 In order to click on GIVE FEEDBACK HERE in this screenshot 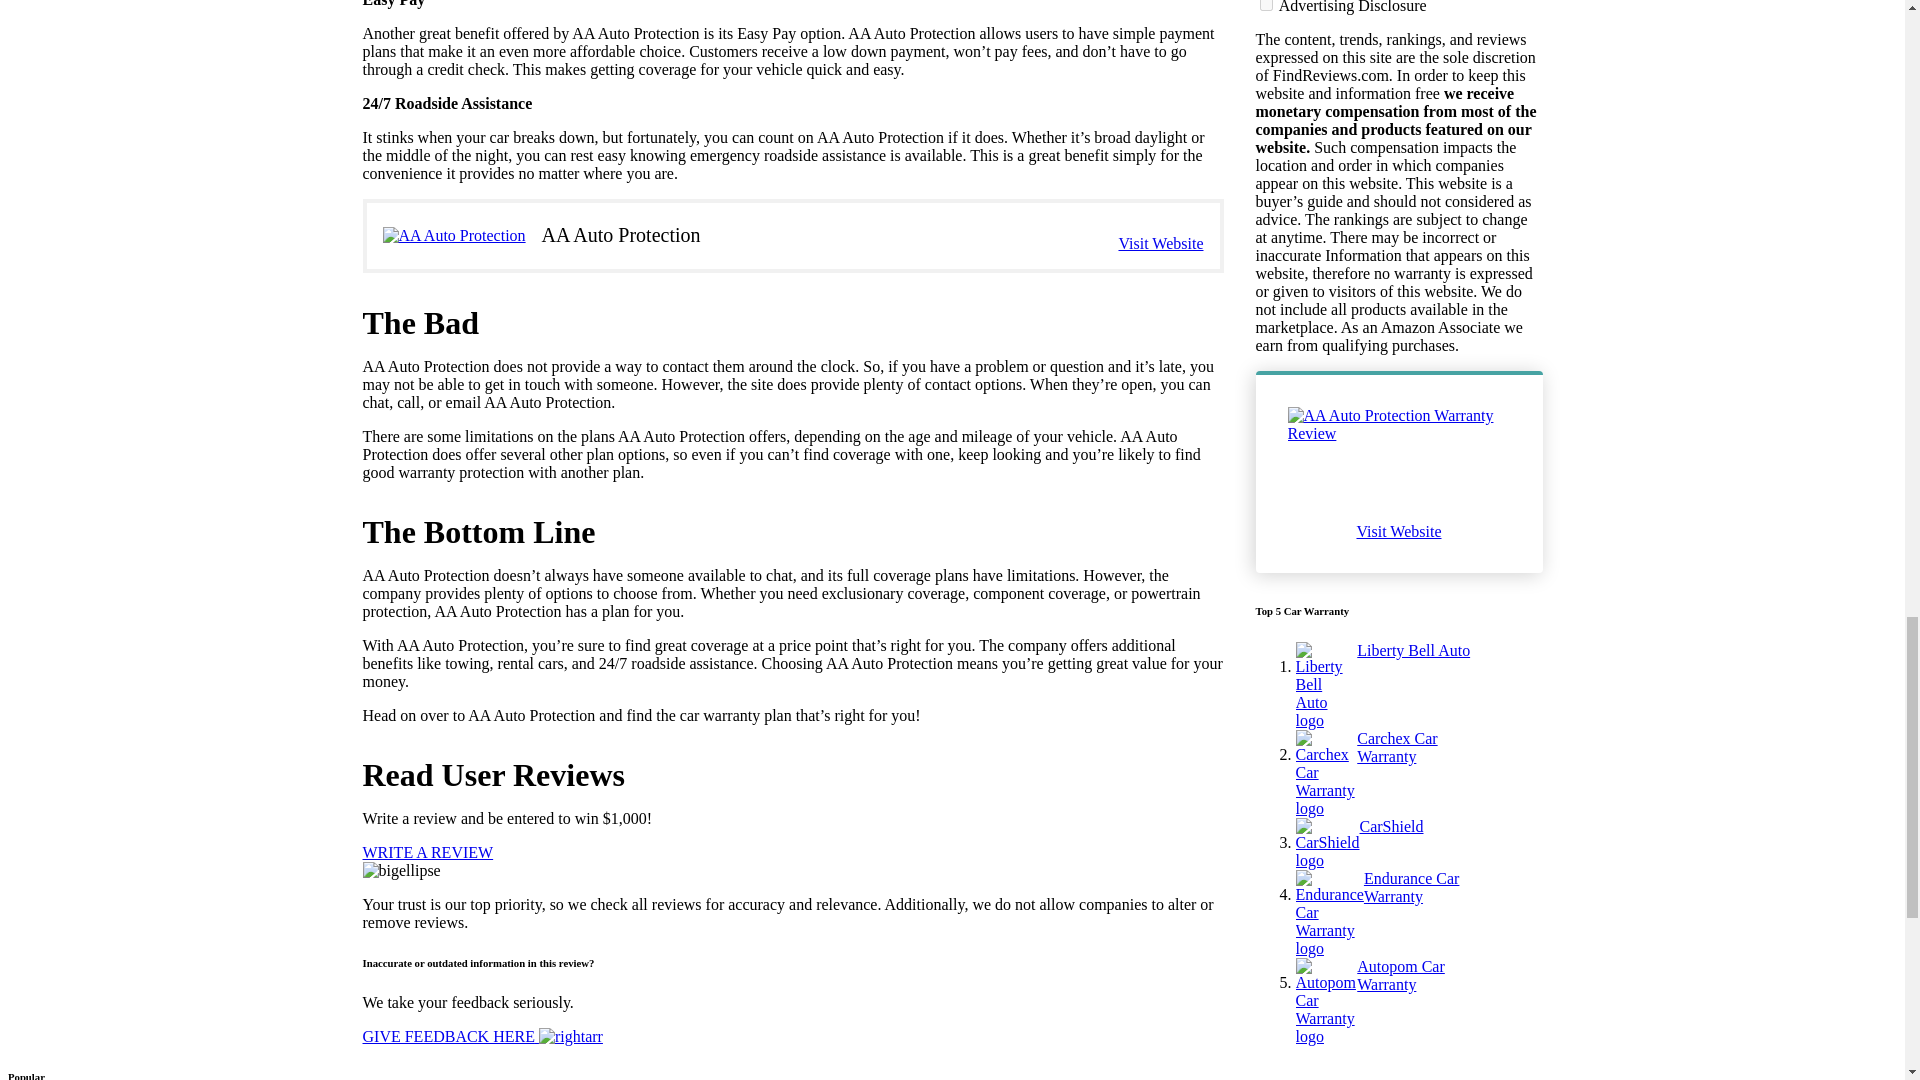, I will do `click(482, 1036)`.